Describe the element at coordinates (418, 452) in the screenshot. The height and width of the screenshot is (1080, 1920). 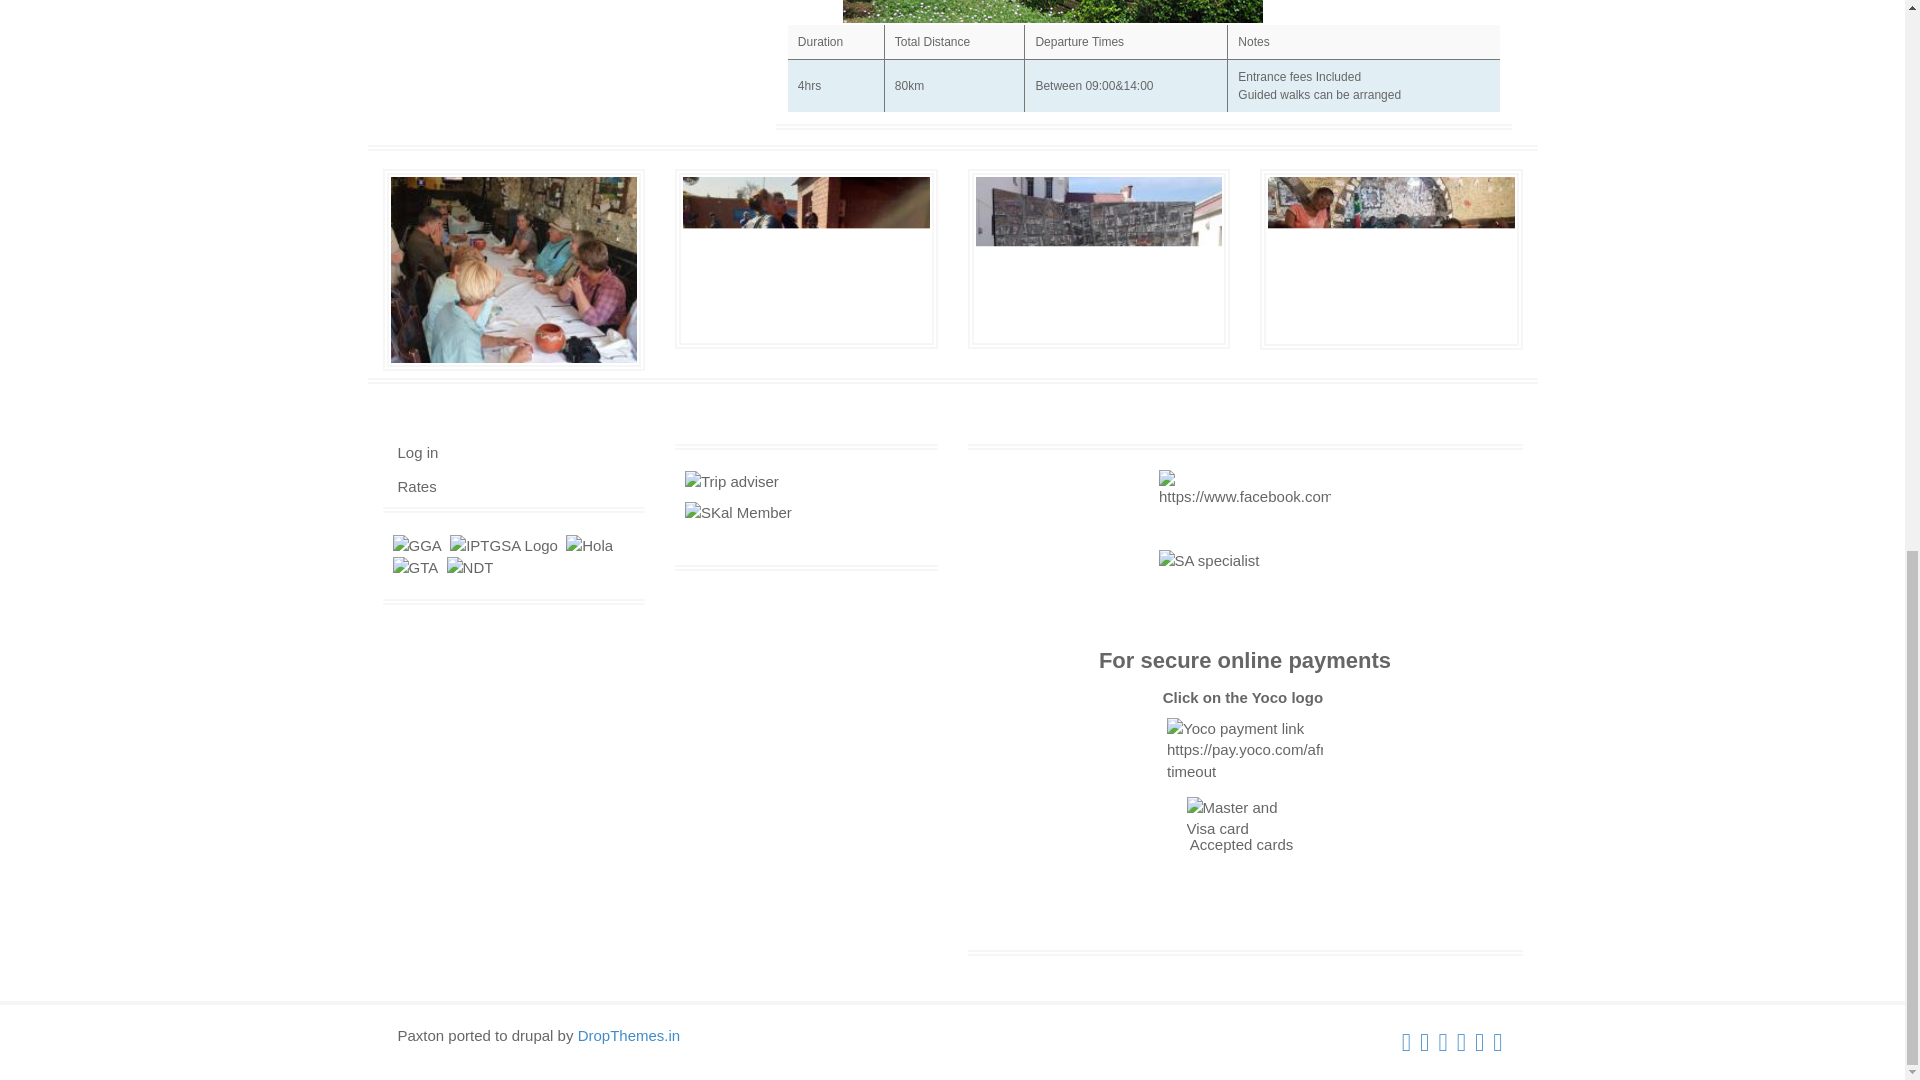
I see `Log in` at that location.